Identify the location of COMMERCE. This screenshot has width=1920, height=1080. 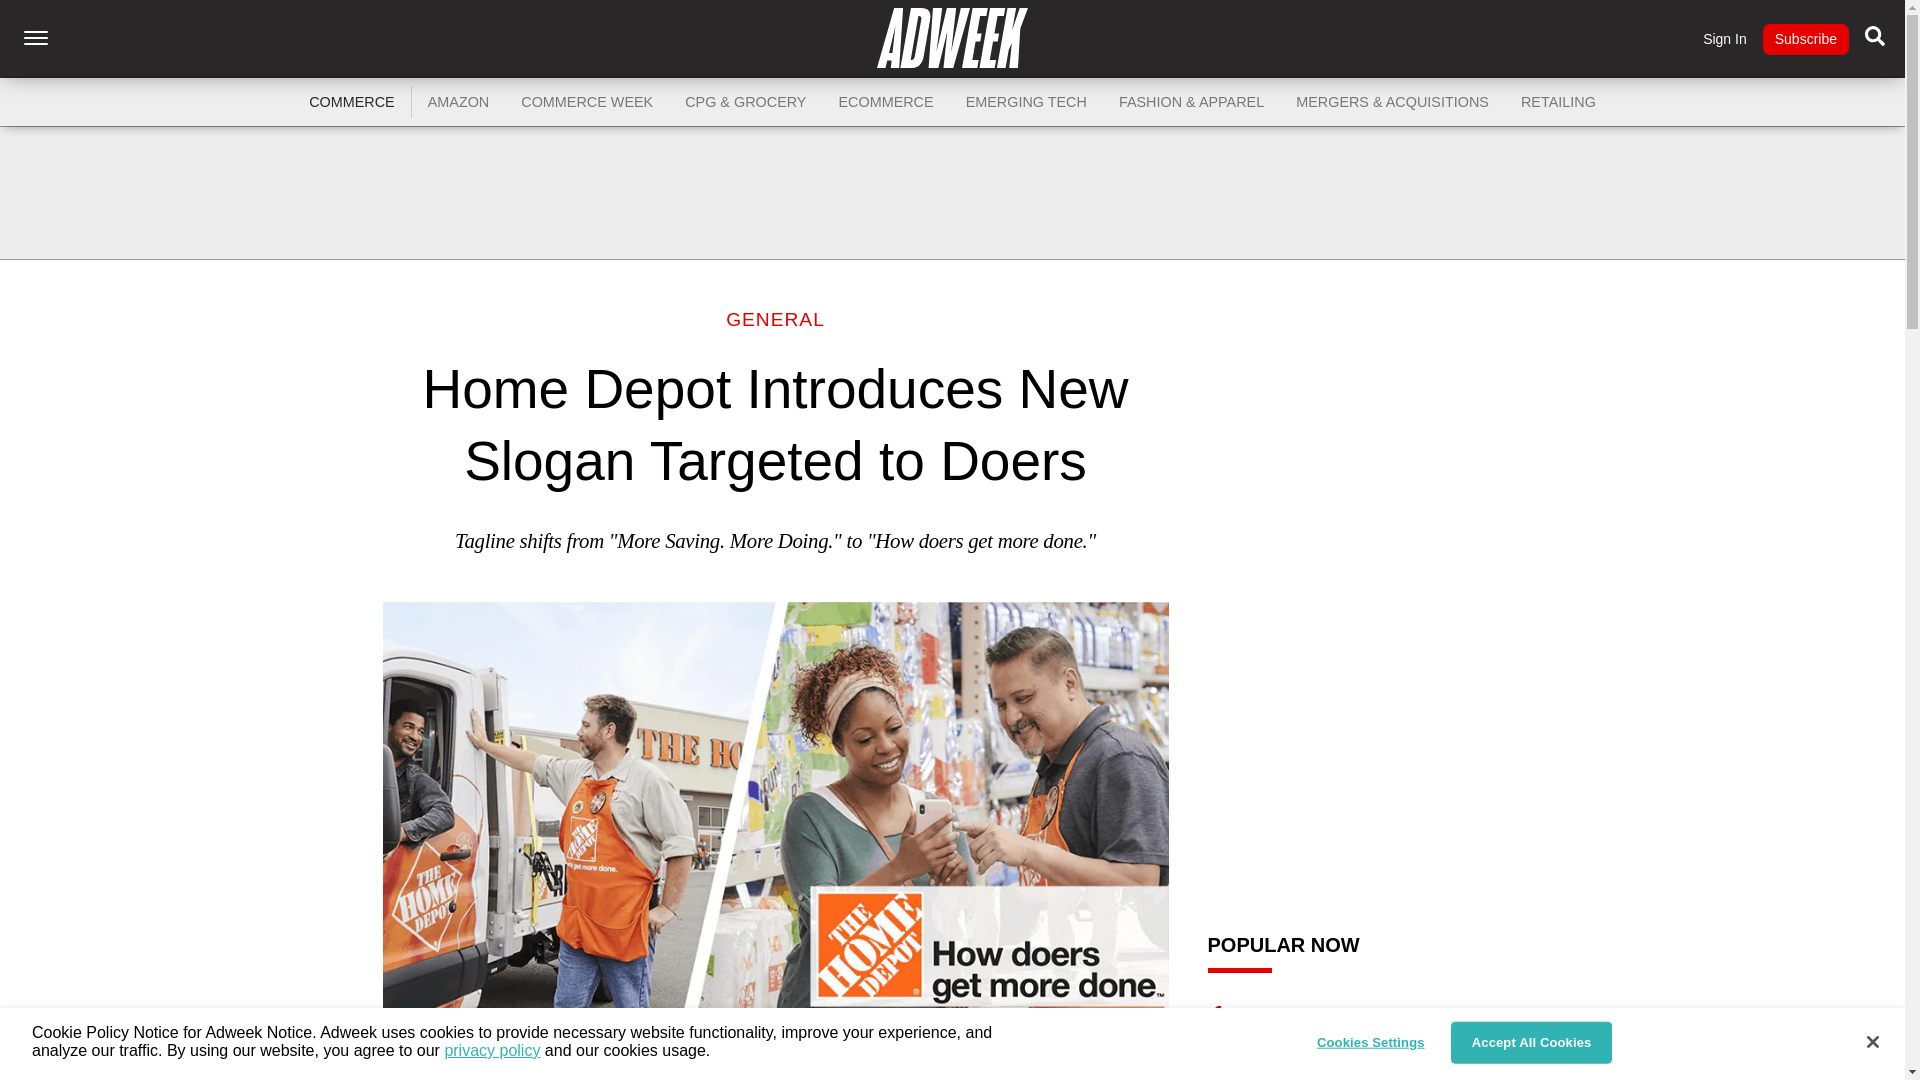
(352, 102).